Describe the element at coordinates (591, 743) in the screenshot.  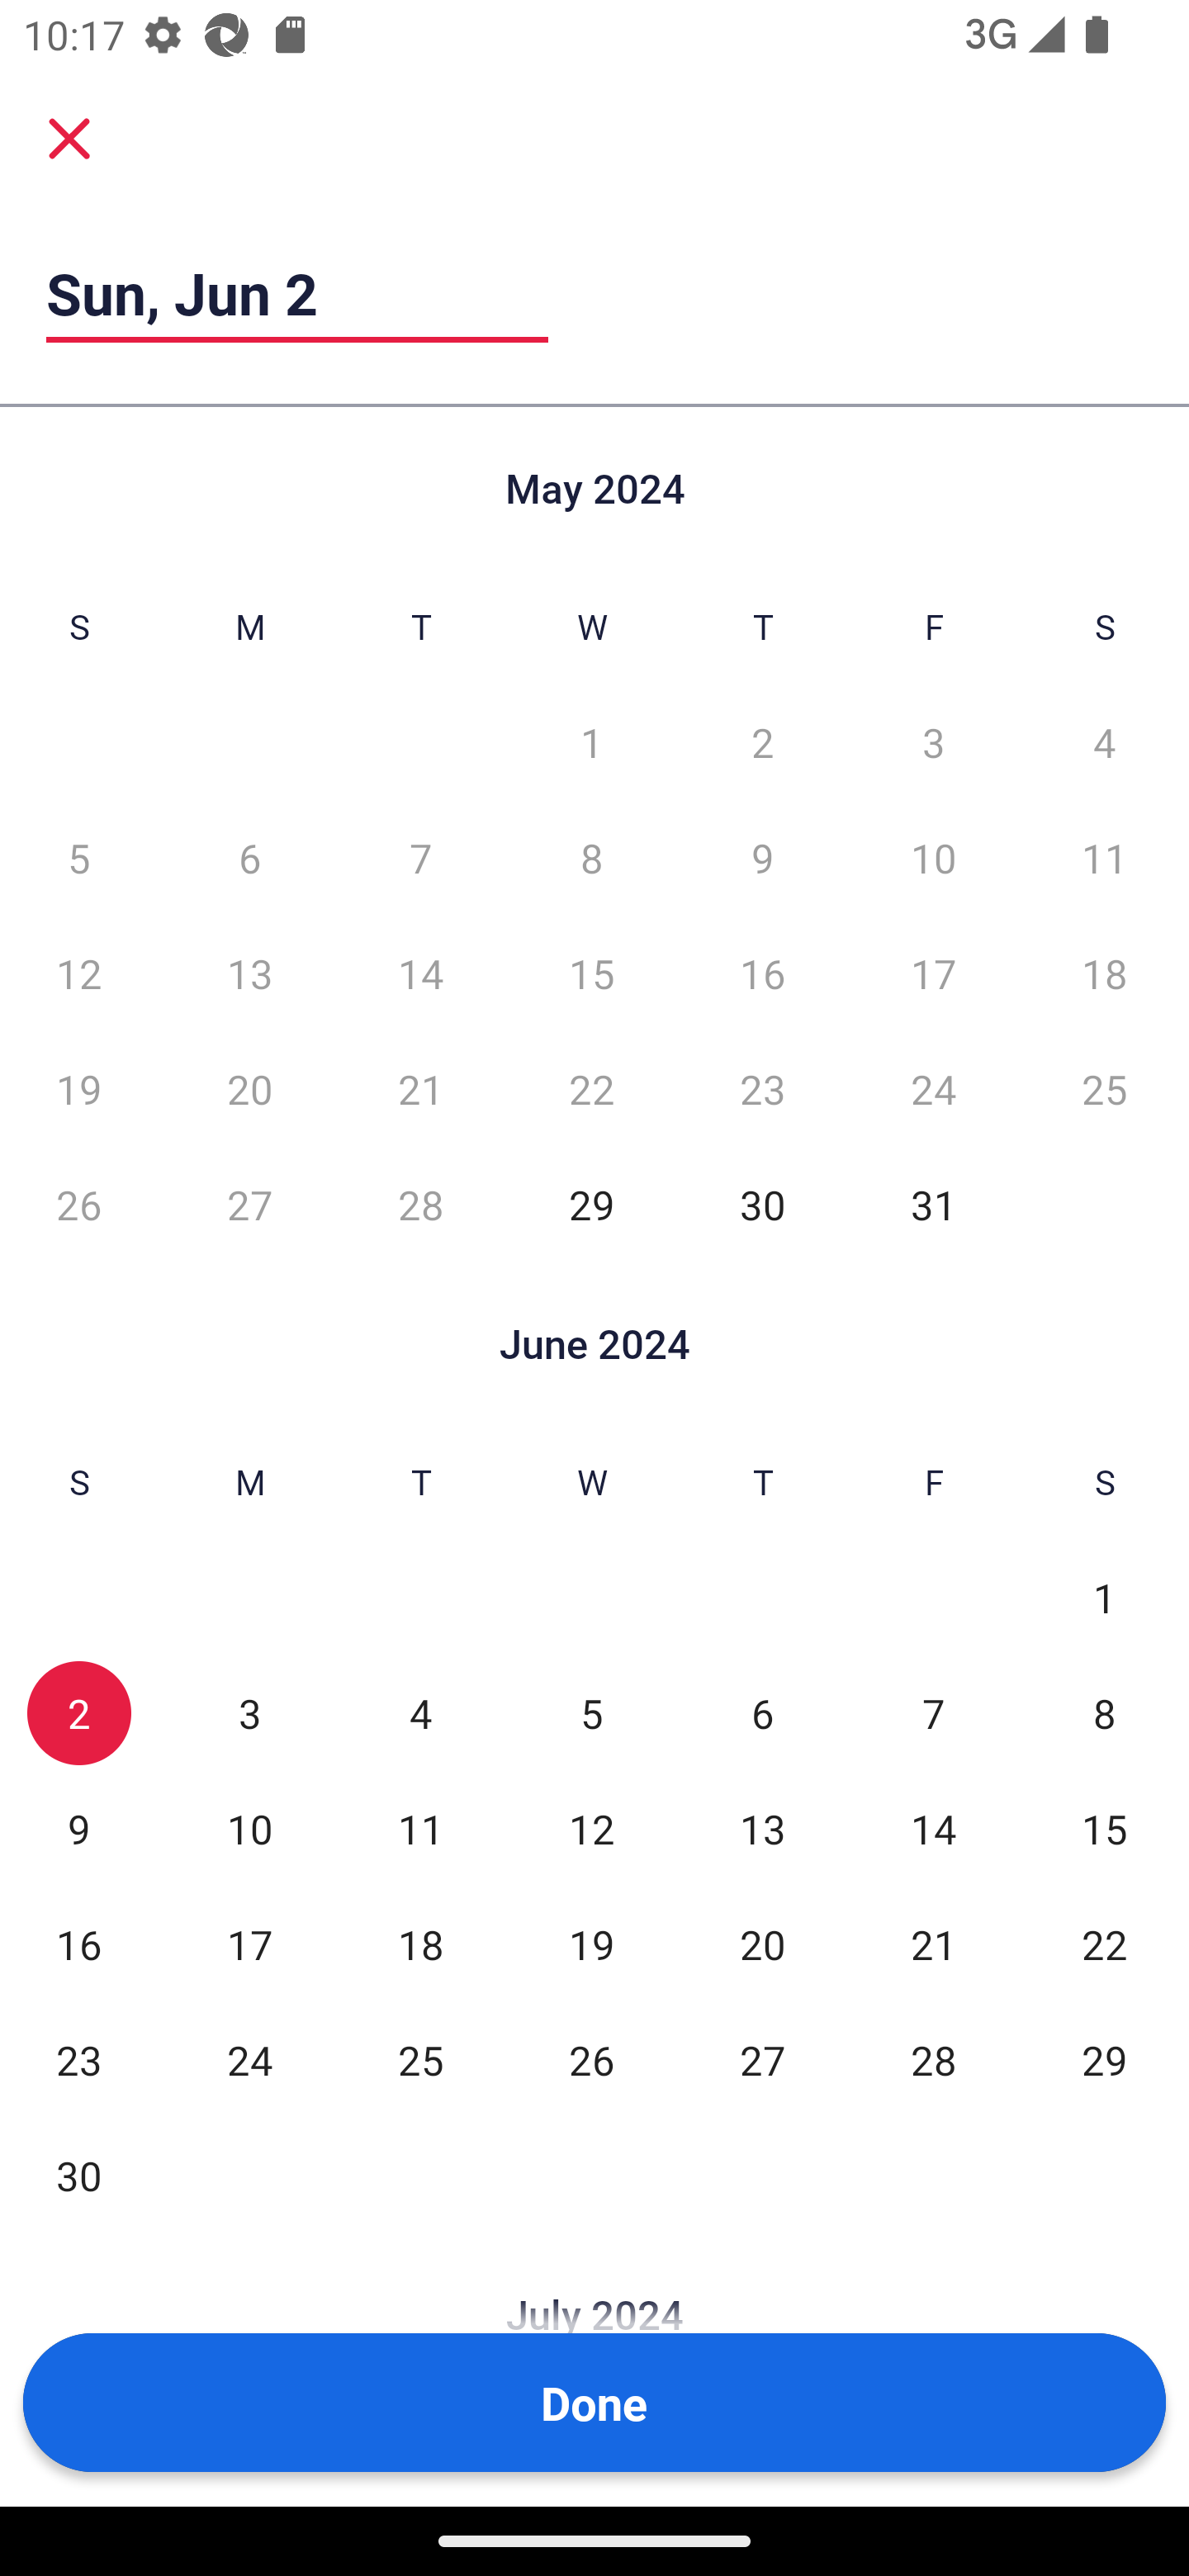
I see `1 Wed, May 1, Not Selected` at that location.